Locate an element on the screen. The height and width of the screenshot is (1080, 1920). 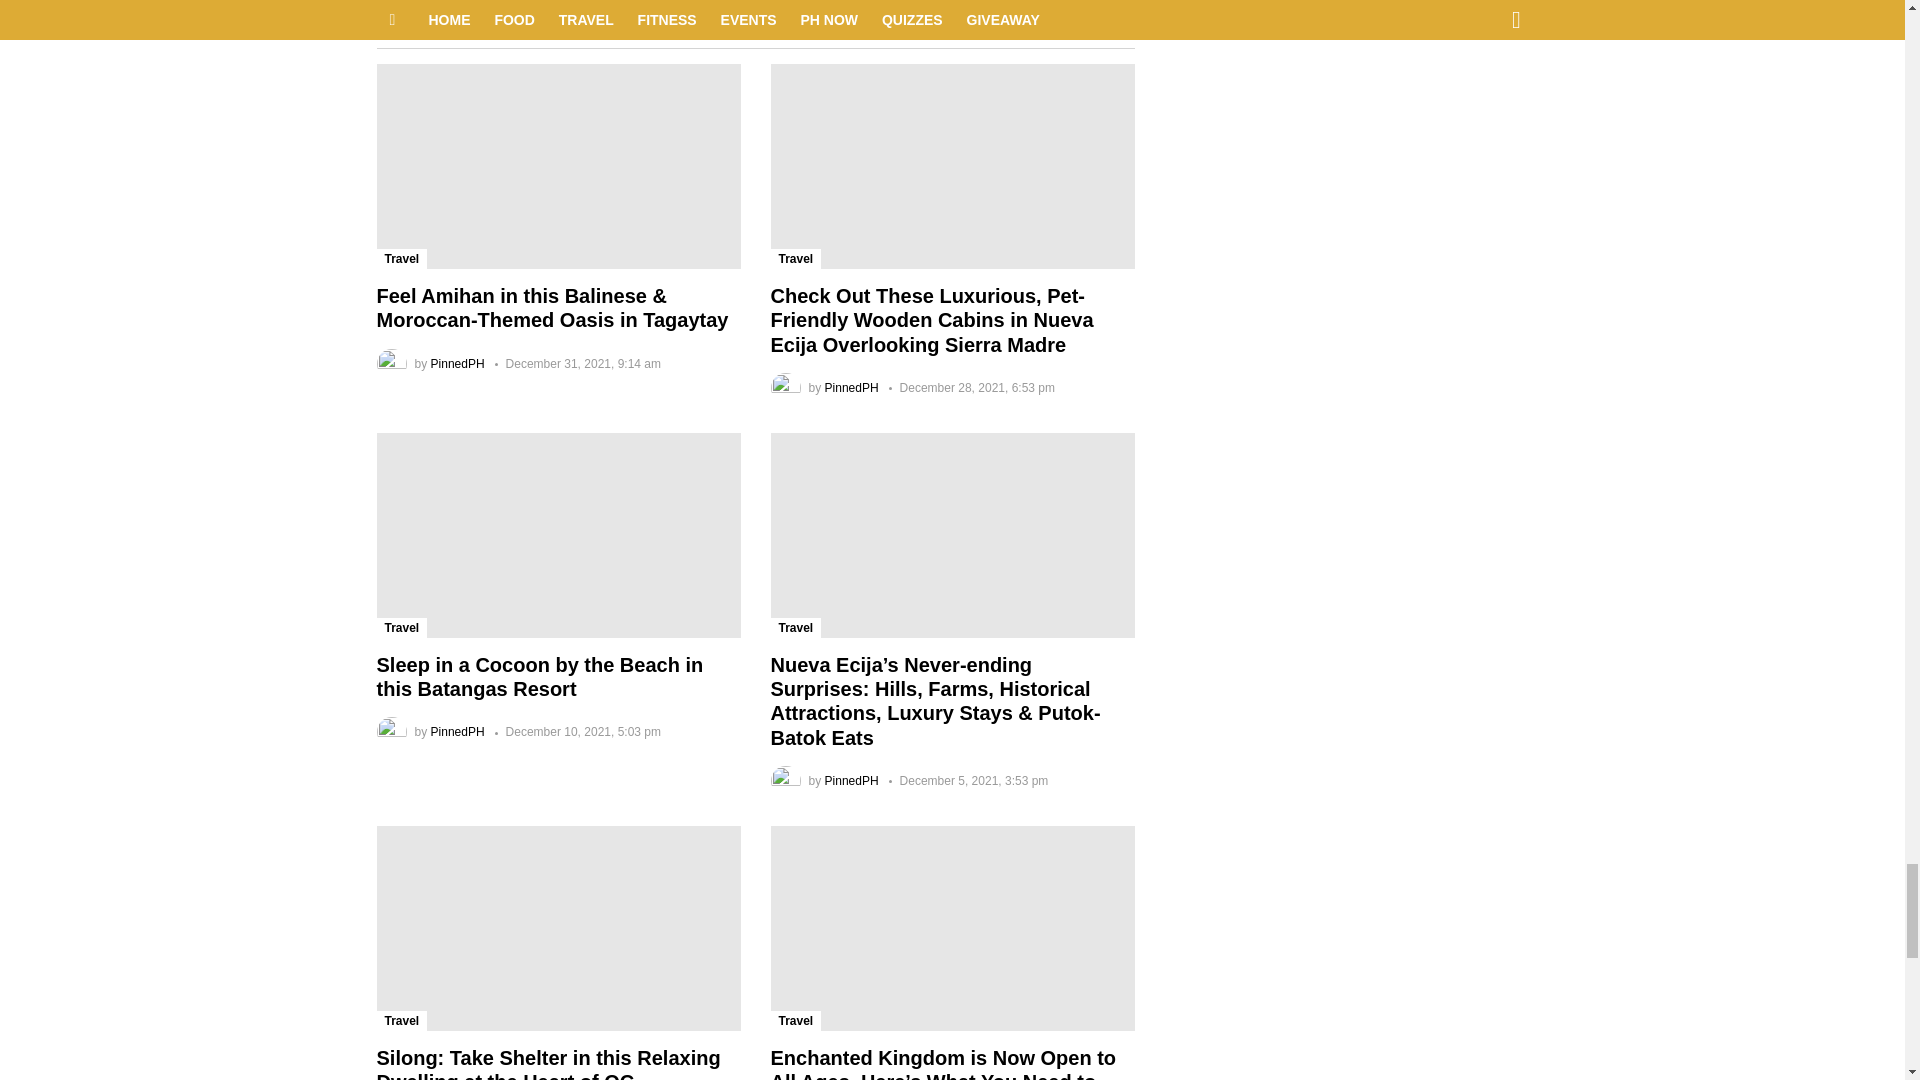
Posts by PinnedPH is located at coordinates (852, 388).